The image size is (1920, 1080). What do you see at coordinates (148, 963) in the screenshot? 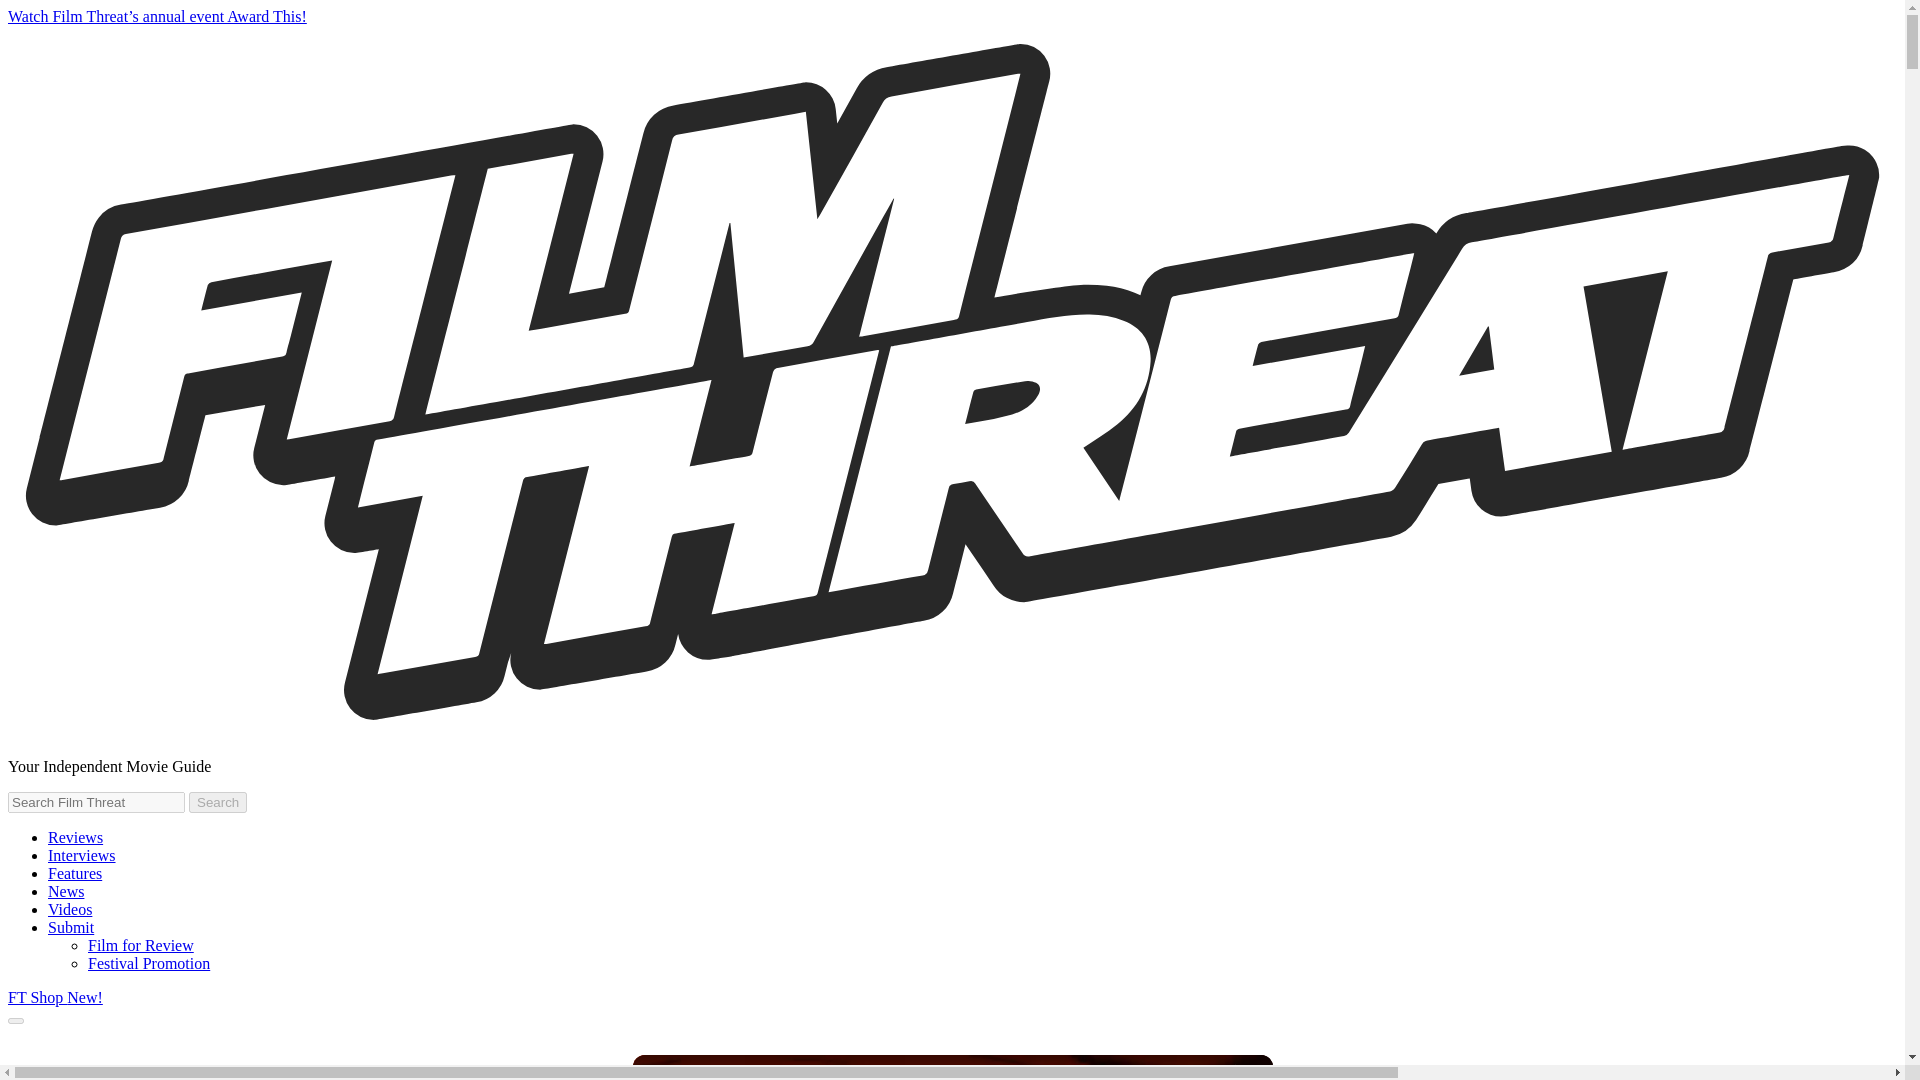
I see `Festival Promotion` at bounding box center [148, 963].